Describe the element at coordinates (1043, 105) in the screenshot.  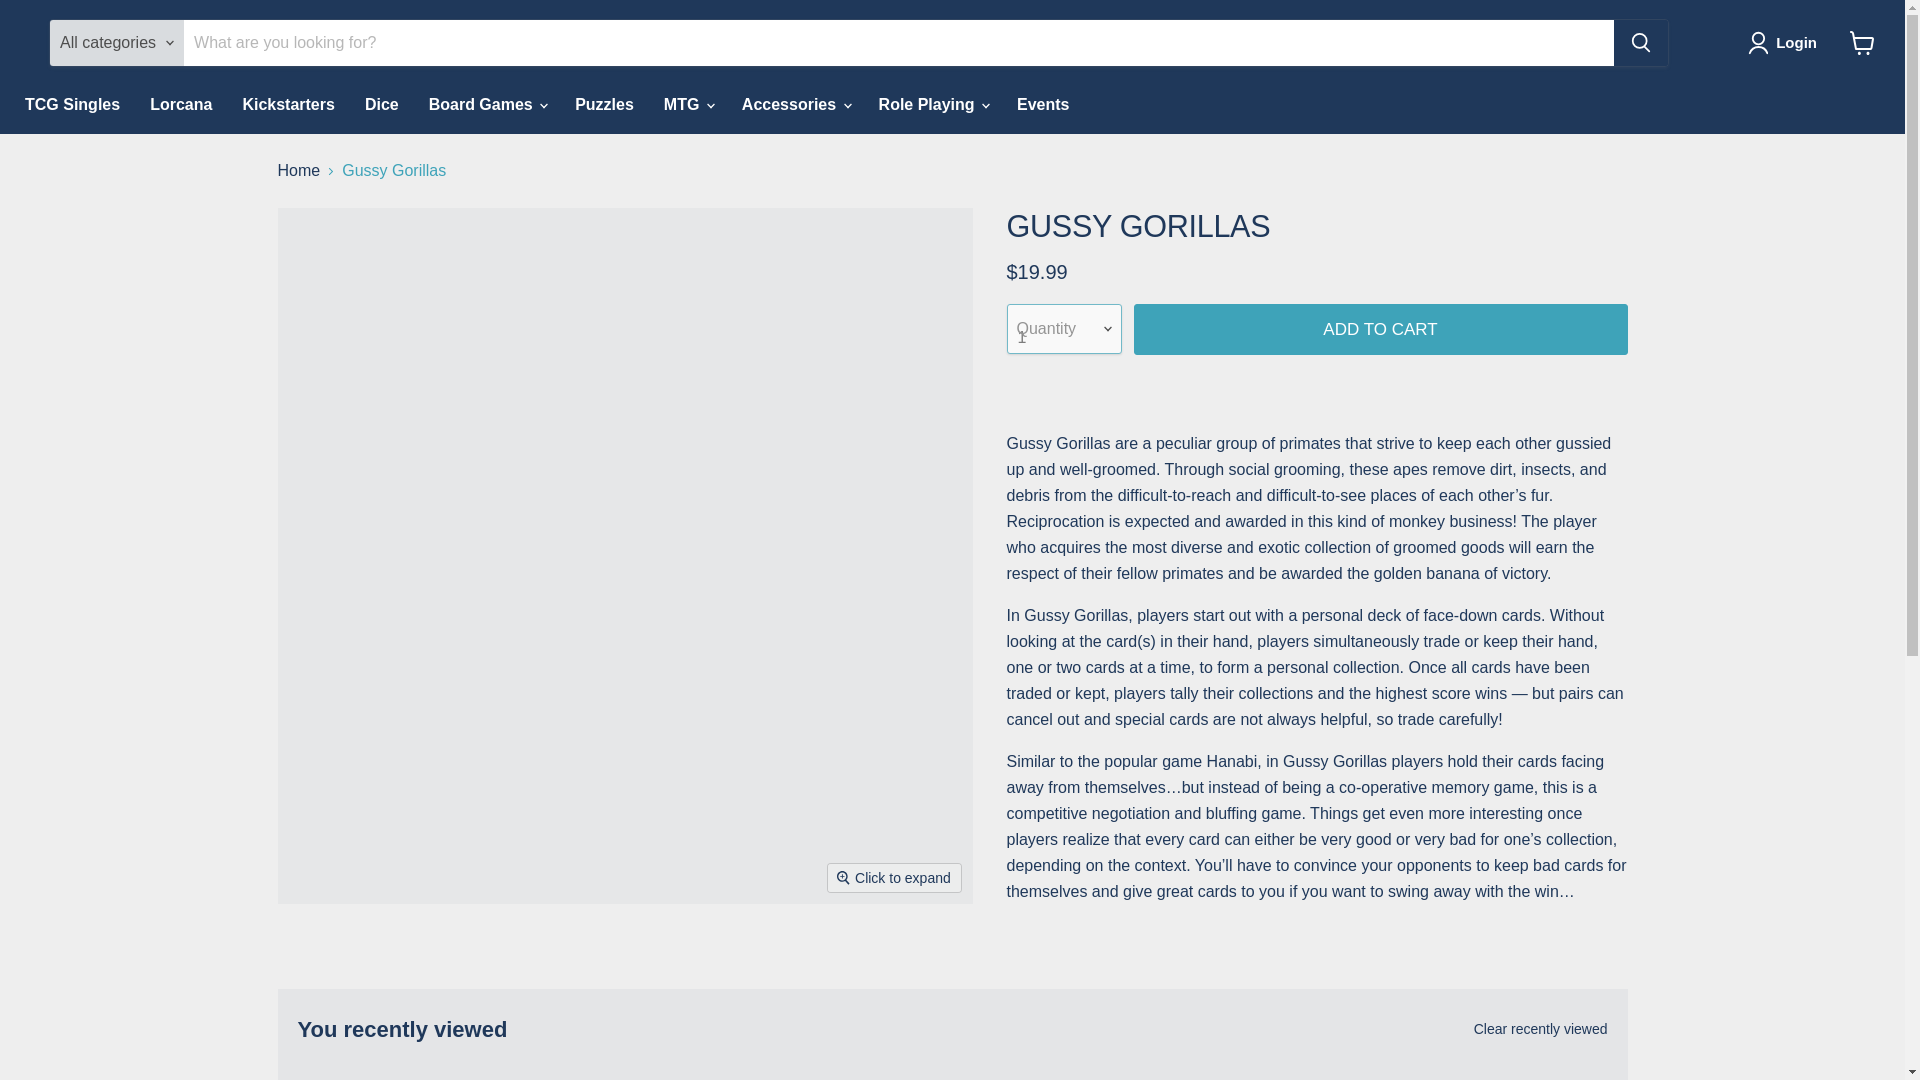
I see `Events` at that location.